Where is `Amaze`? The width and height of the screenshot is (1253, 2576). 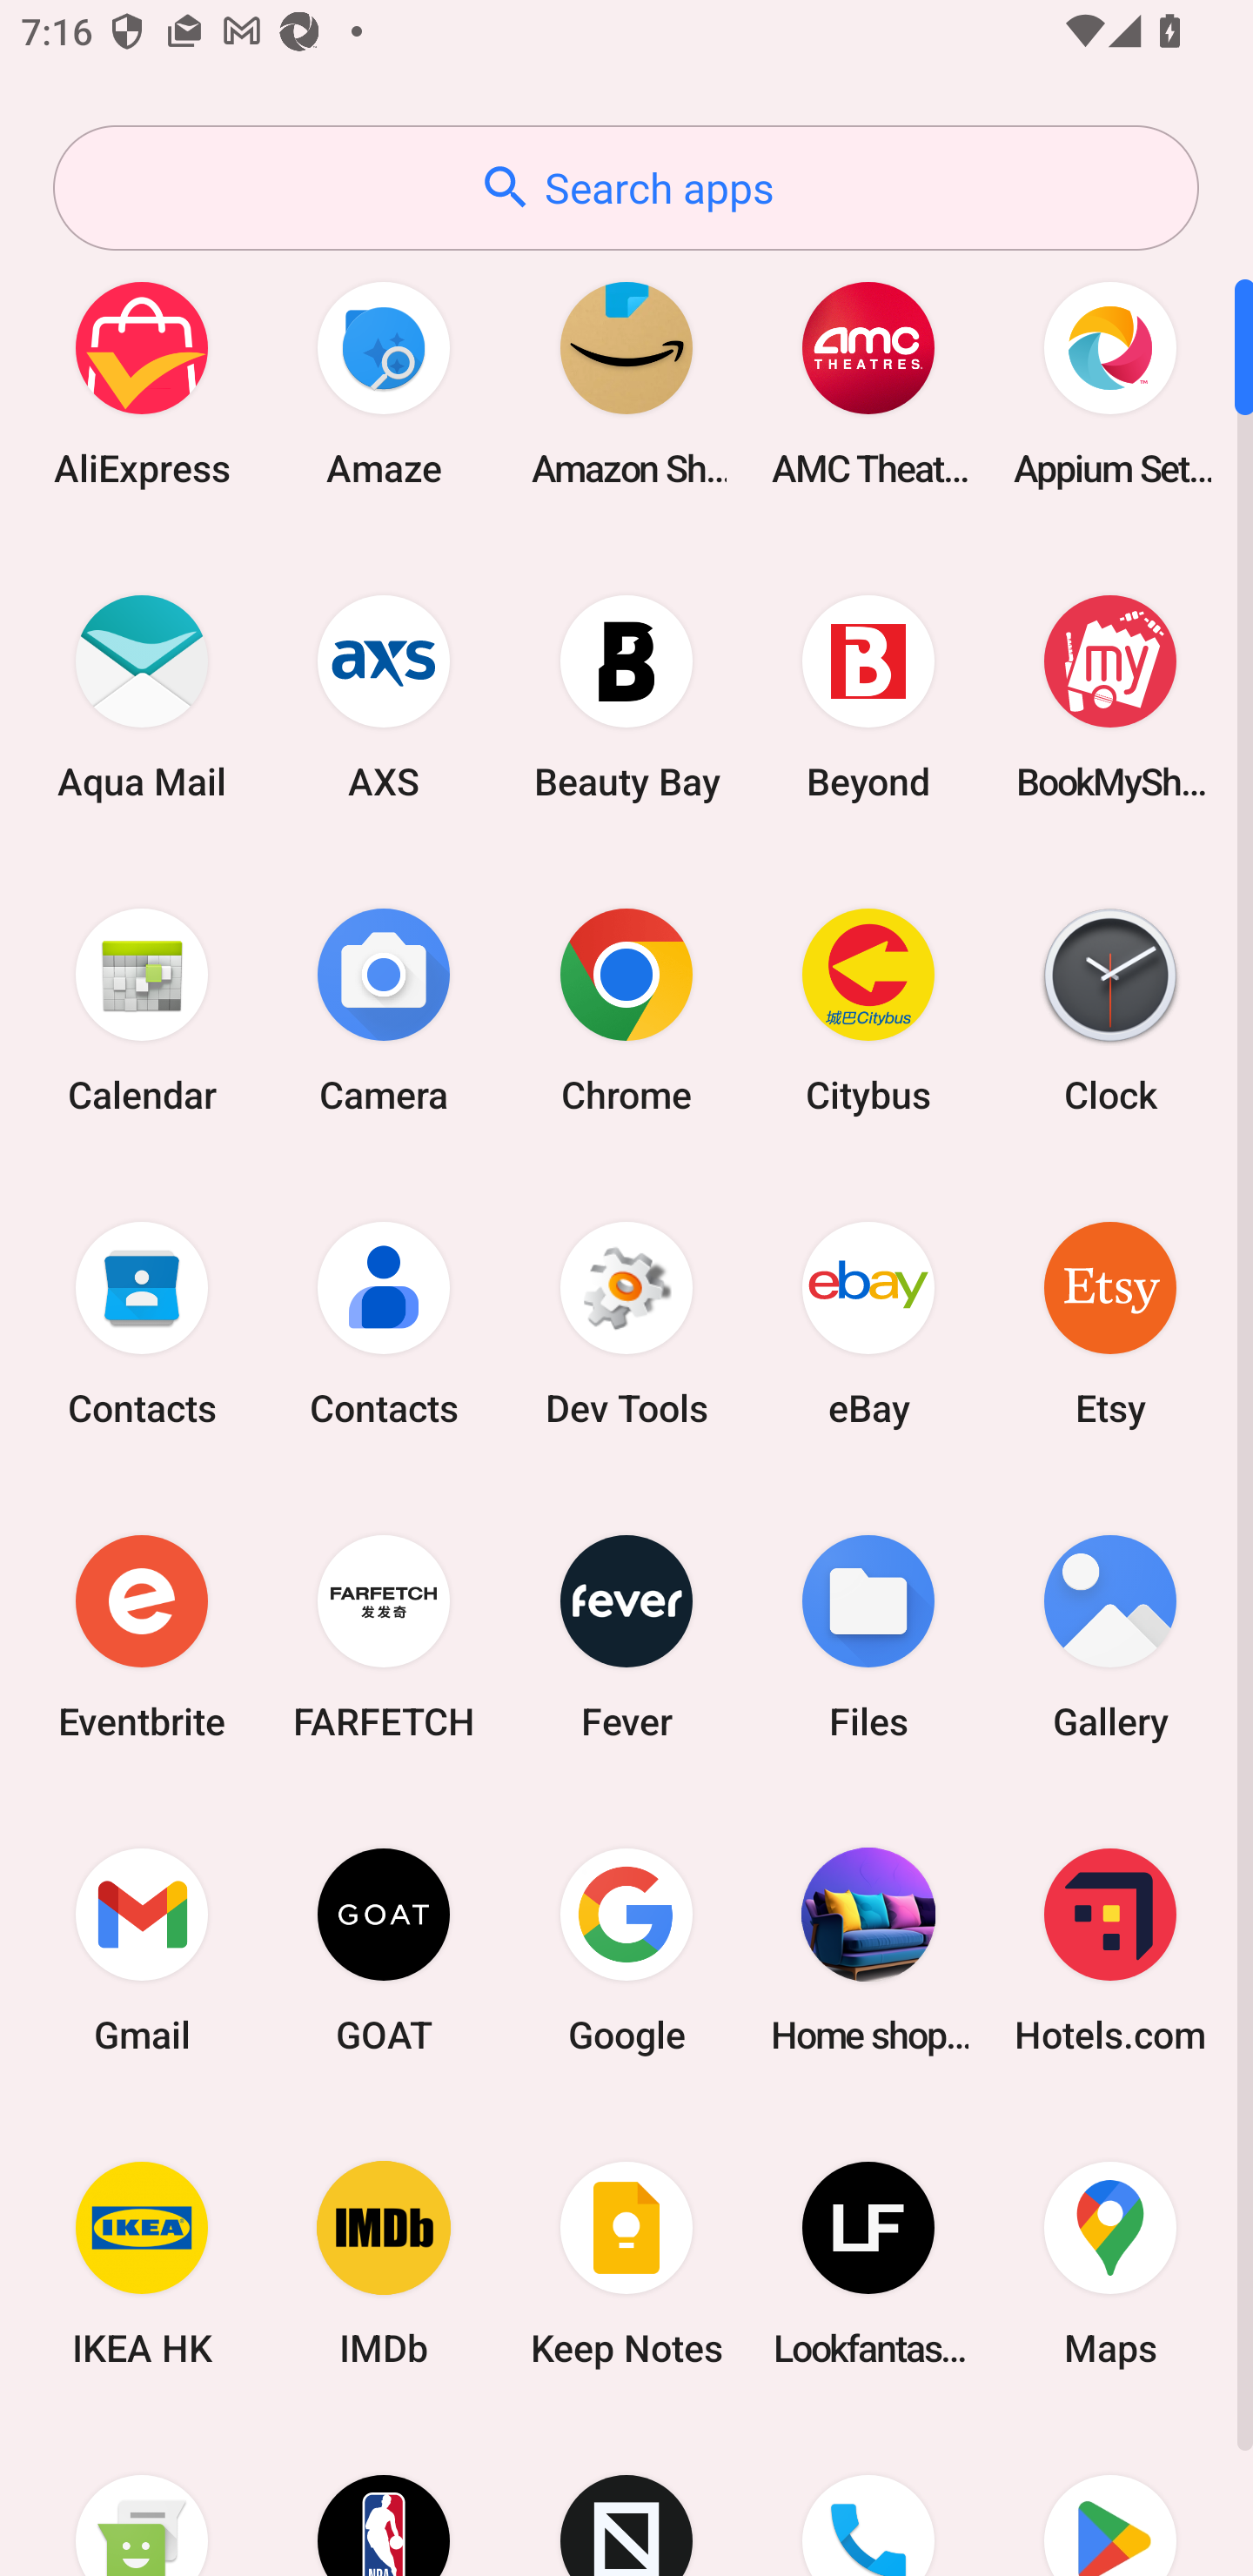 Amaze is located at coordinates (384, 383).